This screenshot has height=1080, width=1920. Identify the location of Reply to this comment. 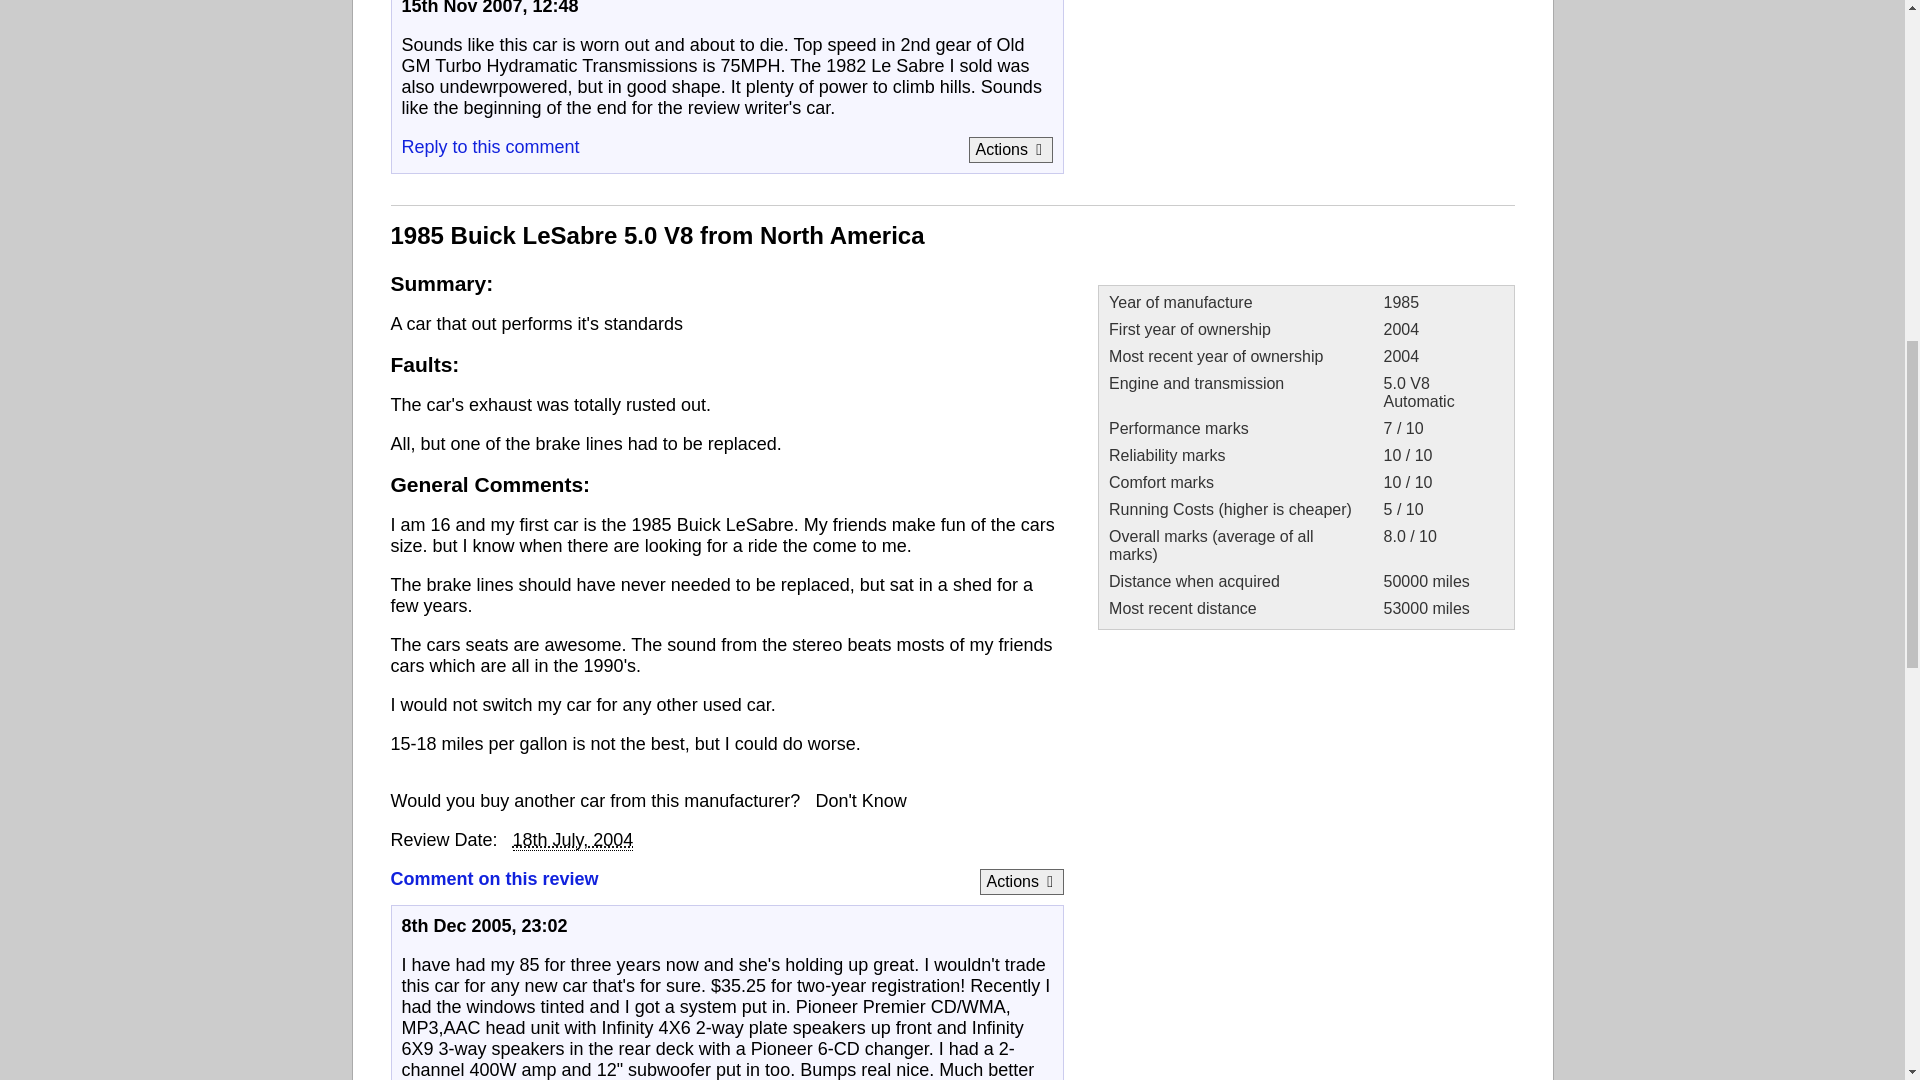
(490, 146).